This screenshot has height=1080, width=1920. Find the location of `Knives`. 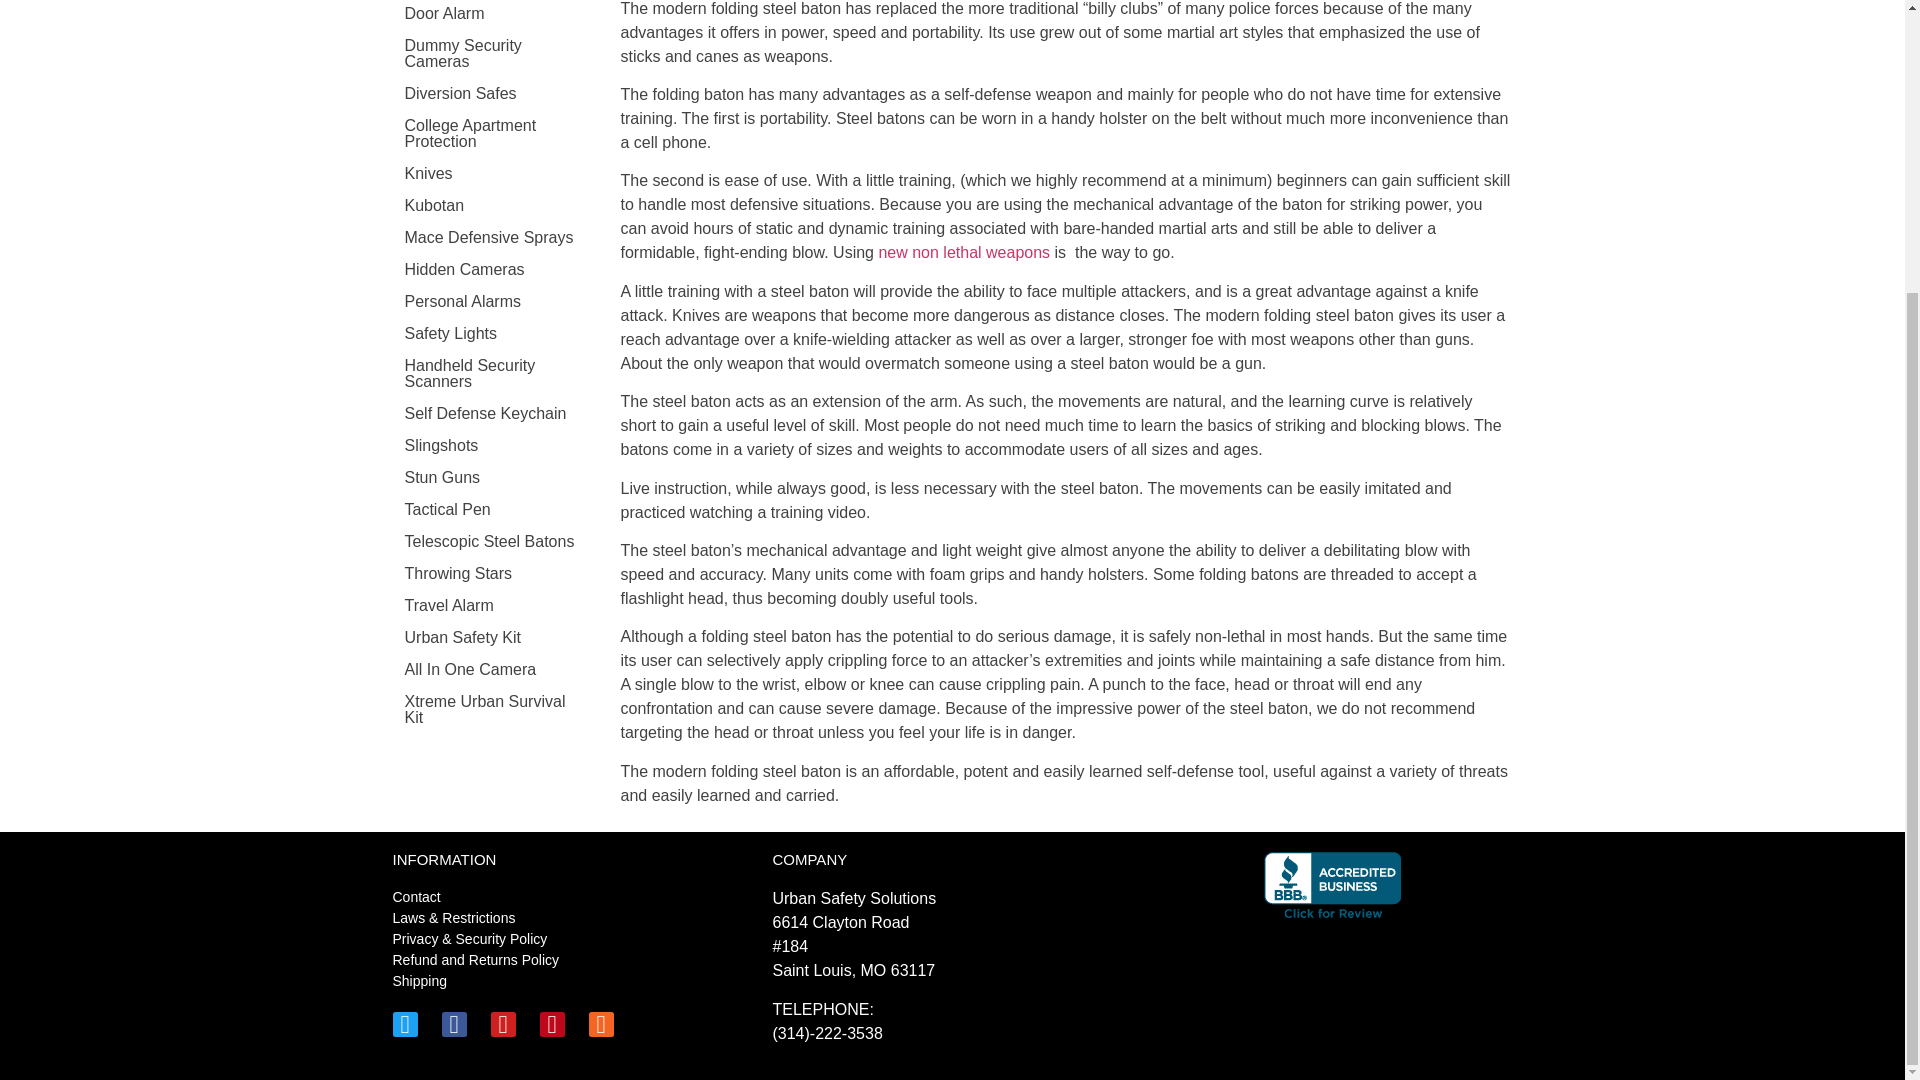

Knives is located at coordinates (495, 174).